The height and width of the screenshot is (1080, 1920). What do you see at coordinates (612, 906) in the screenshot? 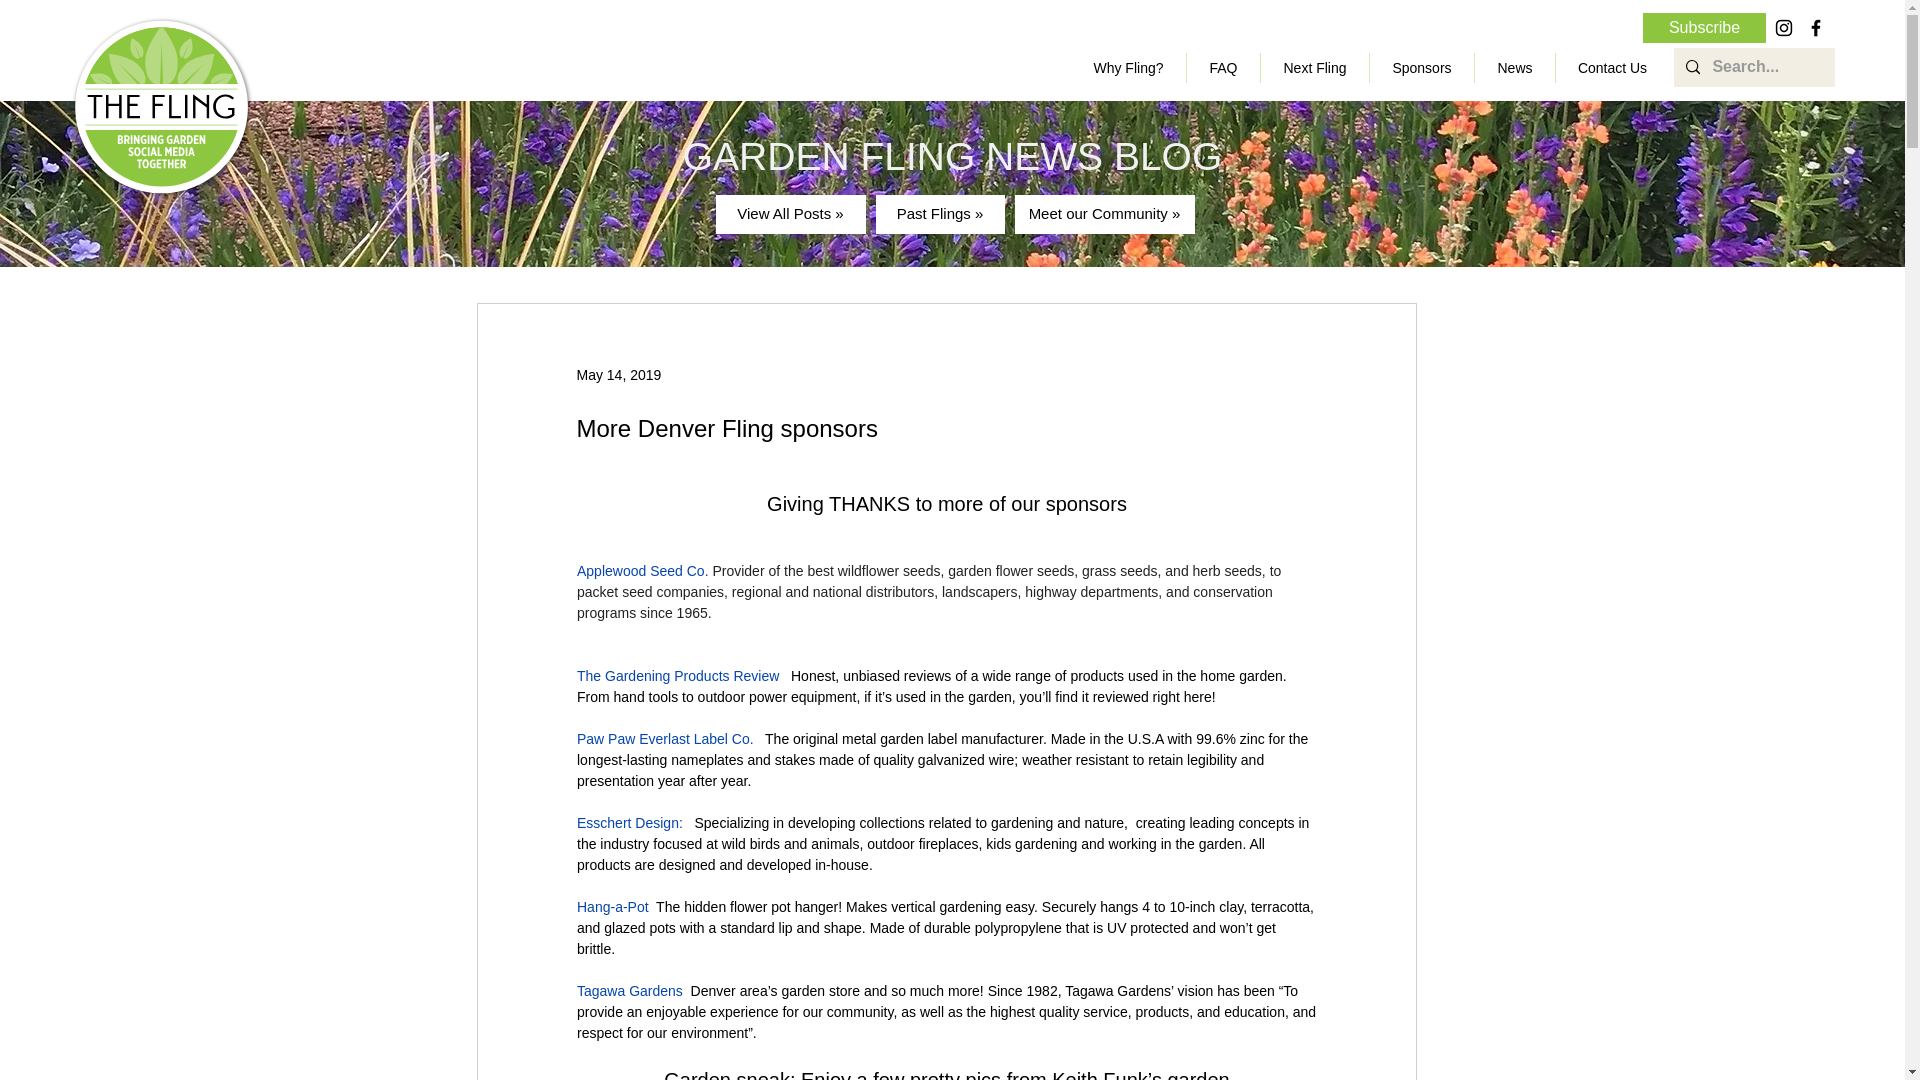
I see `Hang-a-Pot` at bounding box center [612, 906].